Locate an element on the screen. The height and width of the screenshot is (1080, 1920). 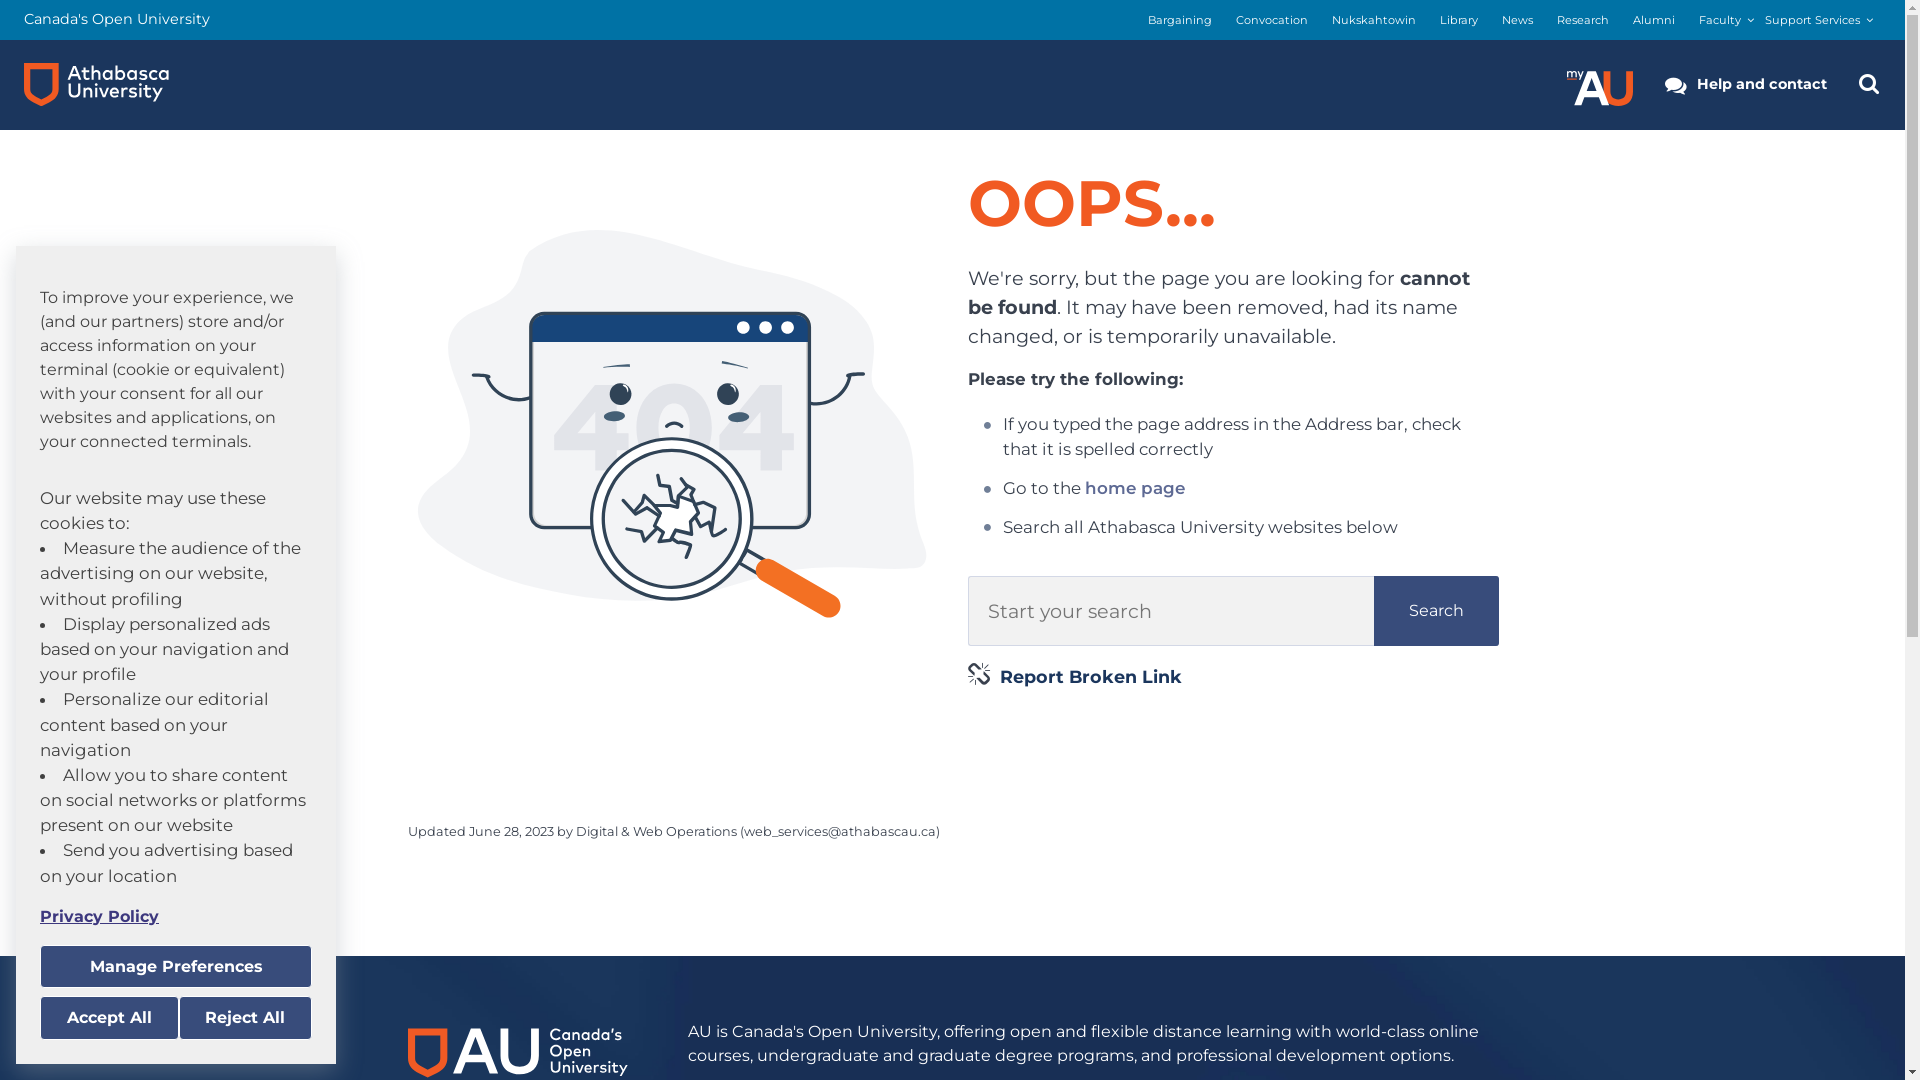
Manage Preferences is located at coordinates (176, 967).